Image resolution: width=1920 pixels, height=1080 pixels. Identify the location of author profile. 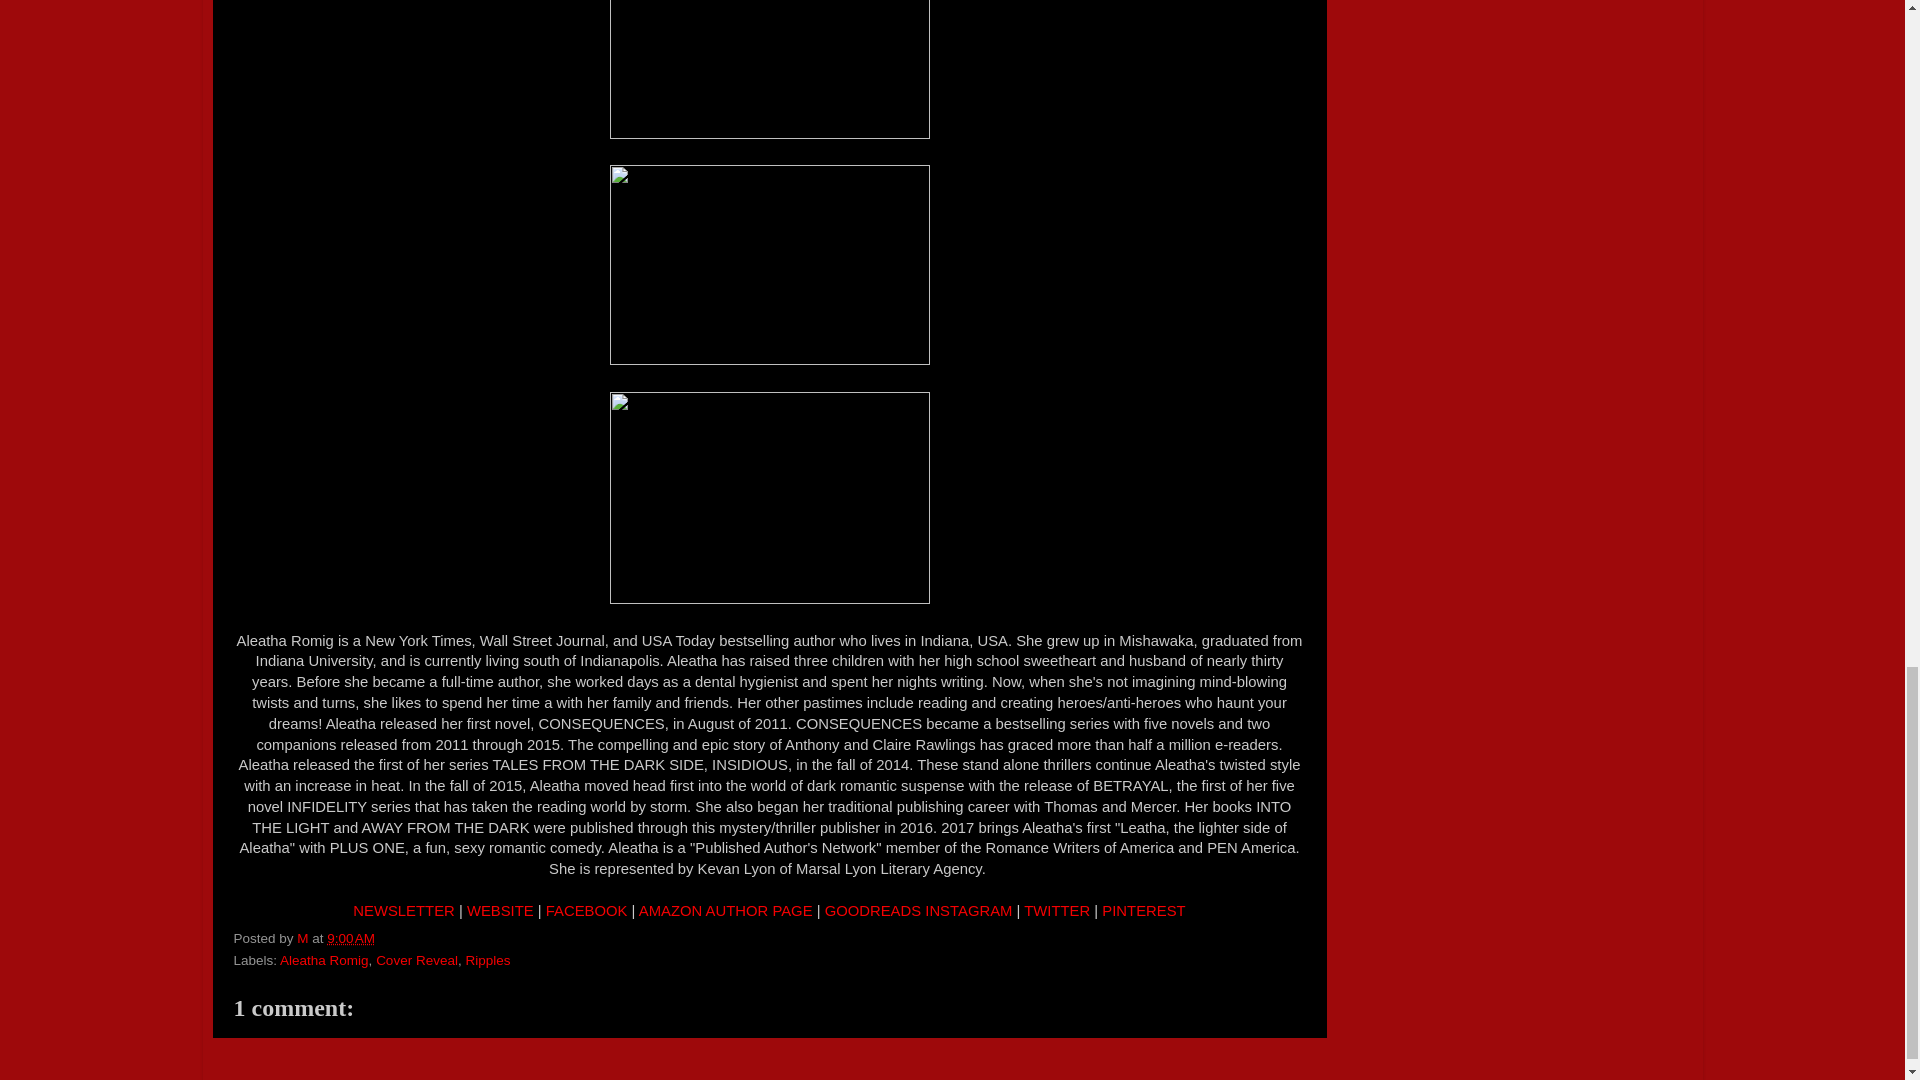
(304, 938).